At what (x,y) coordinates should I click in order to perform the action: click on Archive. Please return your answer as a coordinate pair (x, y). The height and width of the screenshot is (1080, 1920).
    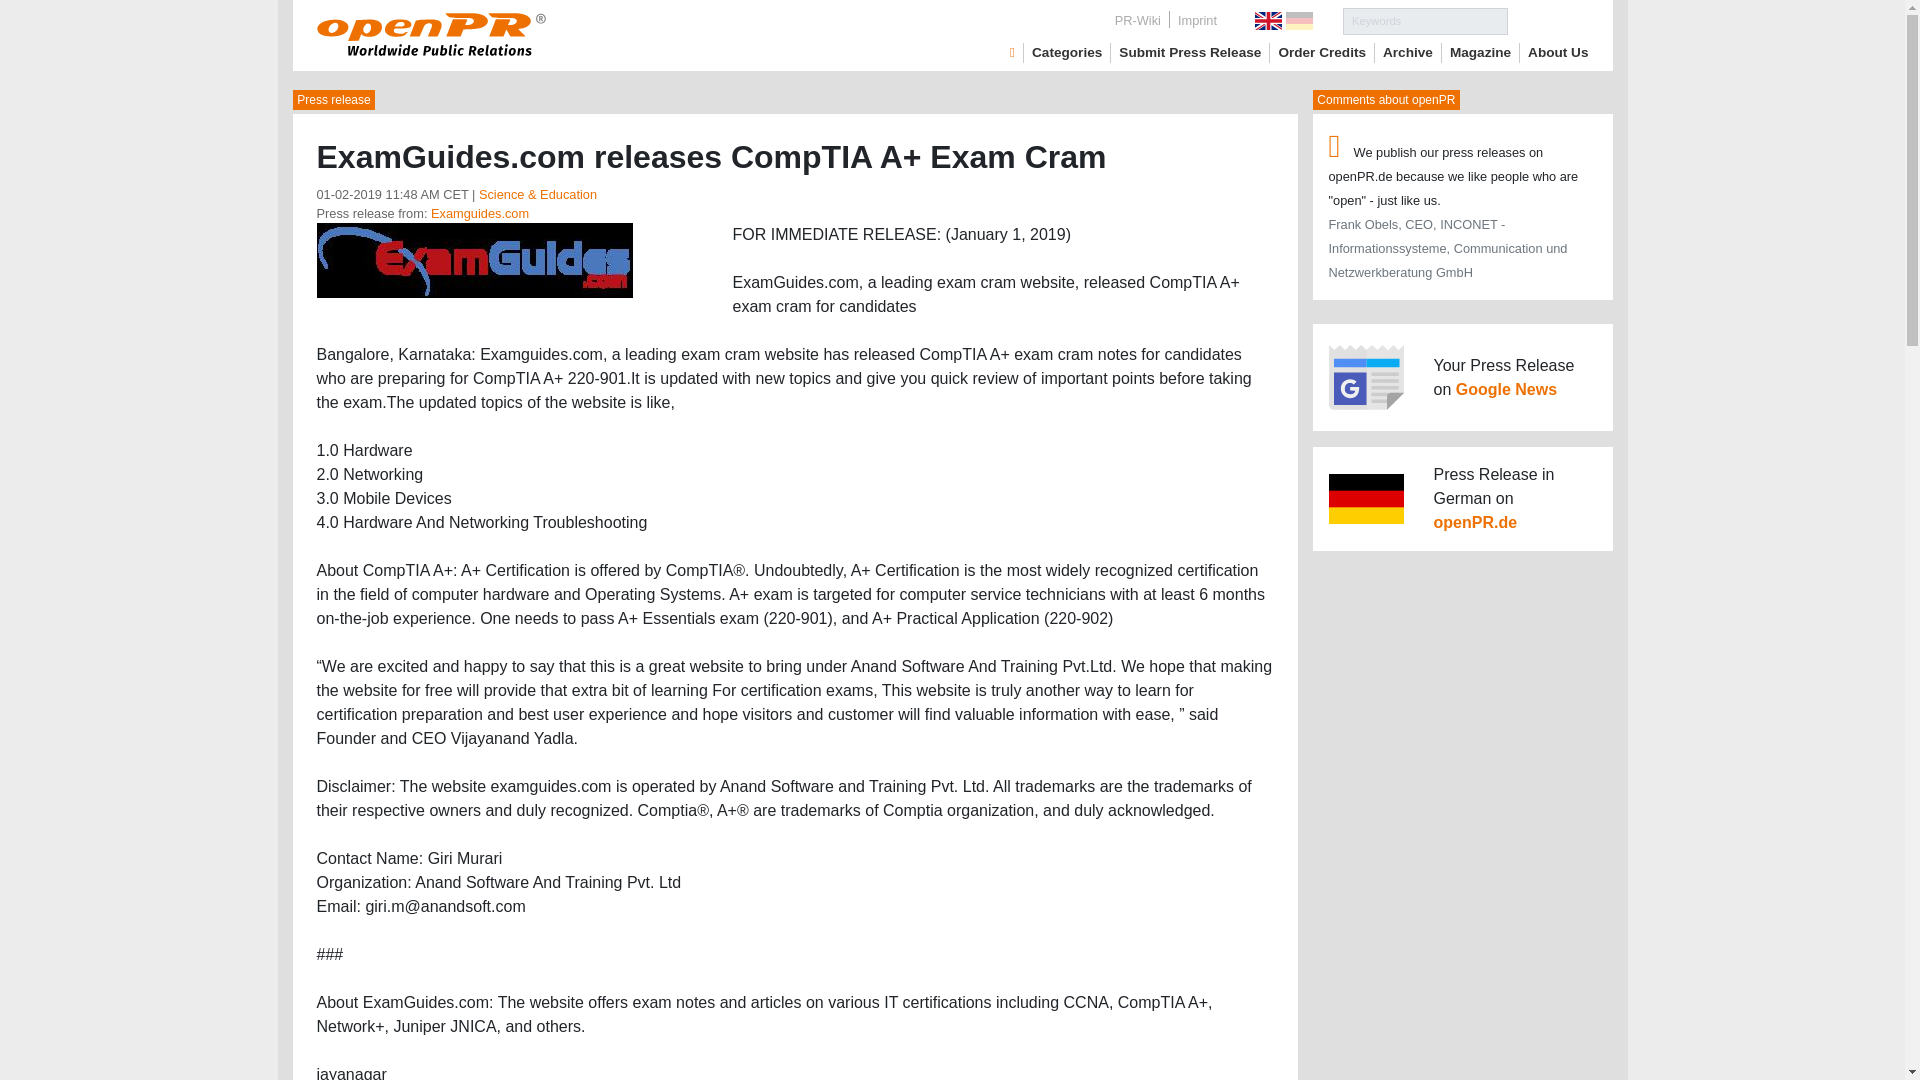
    Looking at the image, I should click on (1407, 52).